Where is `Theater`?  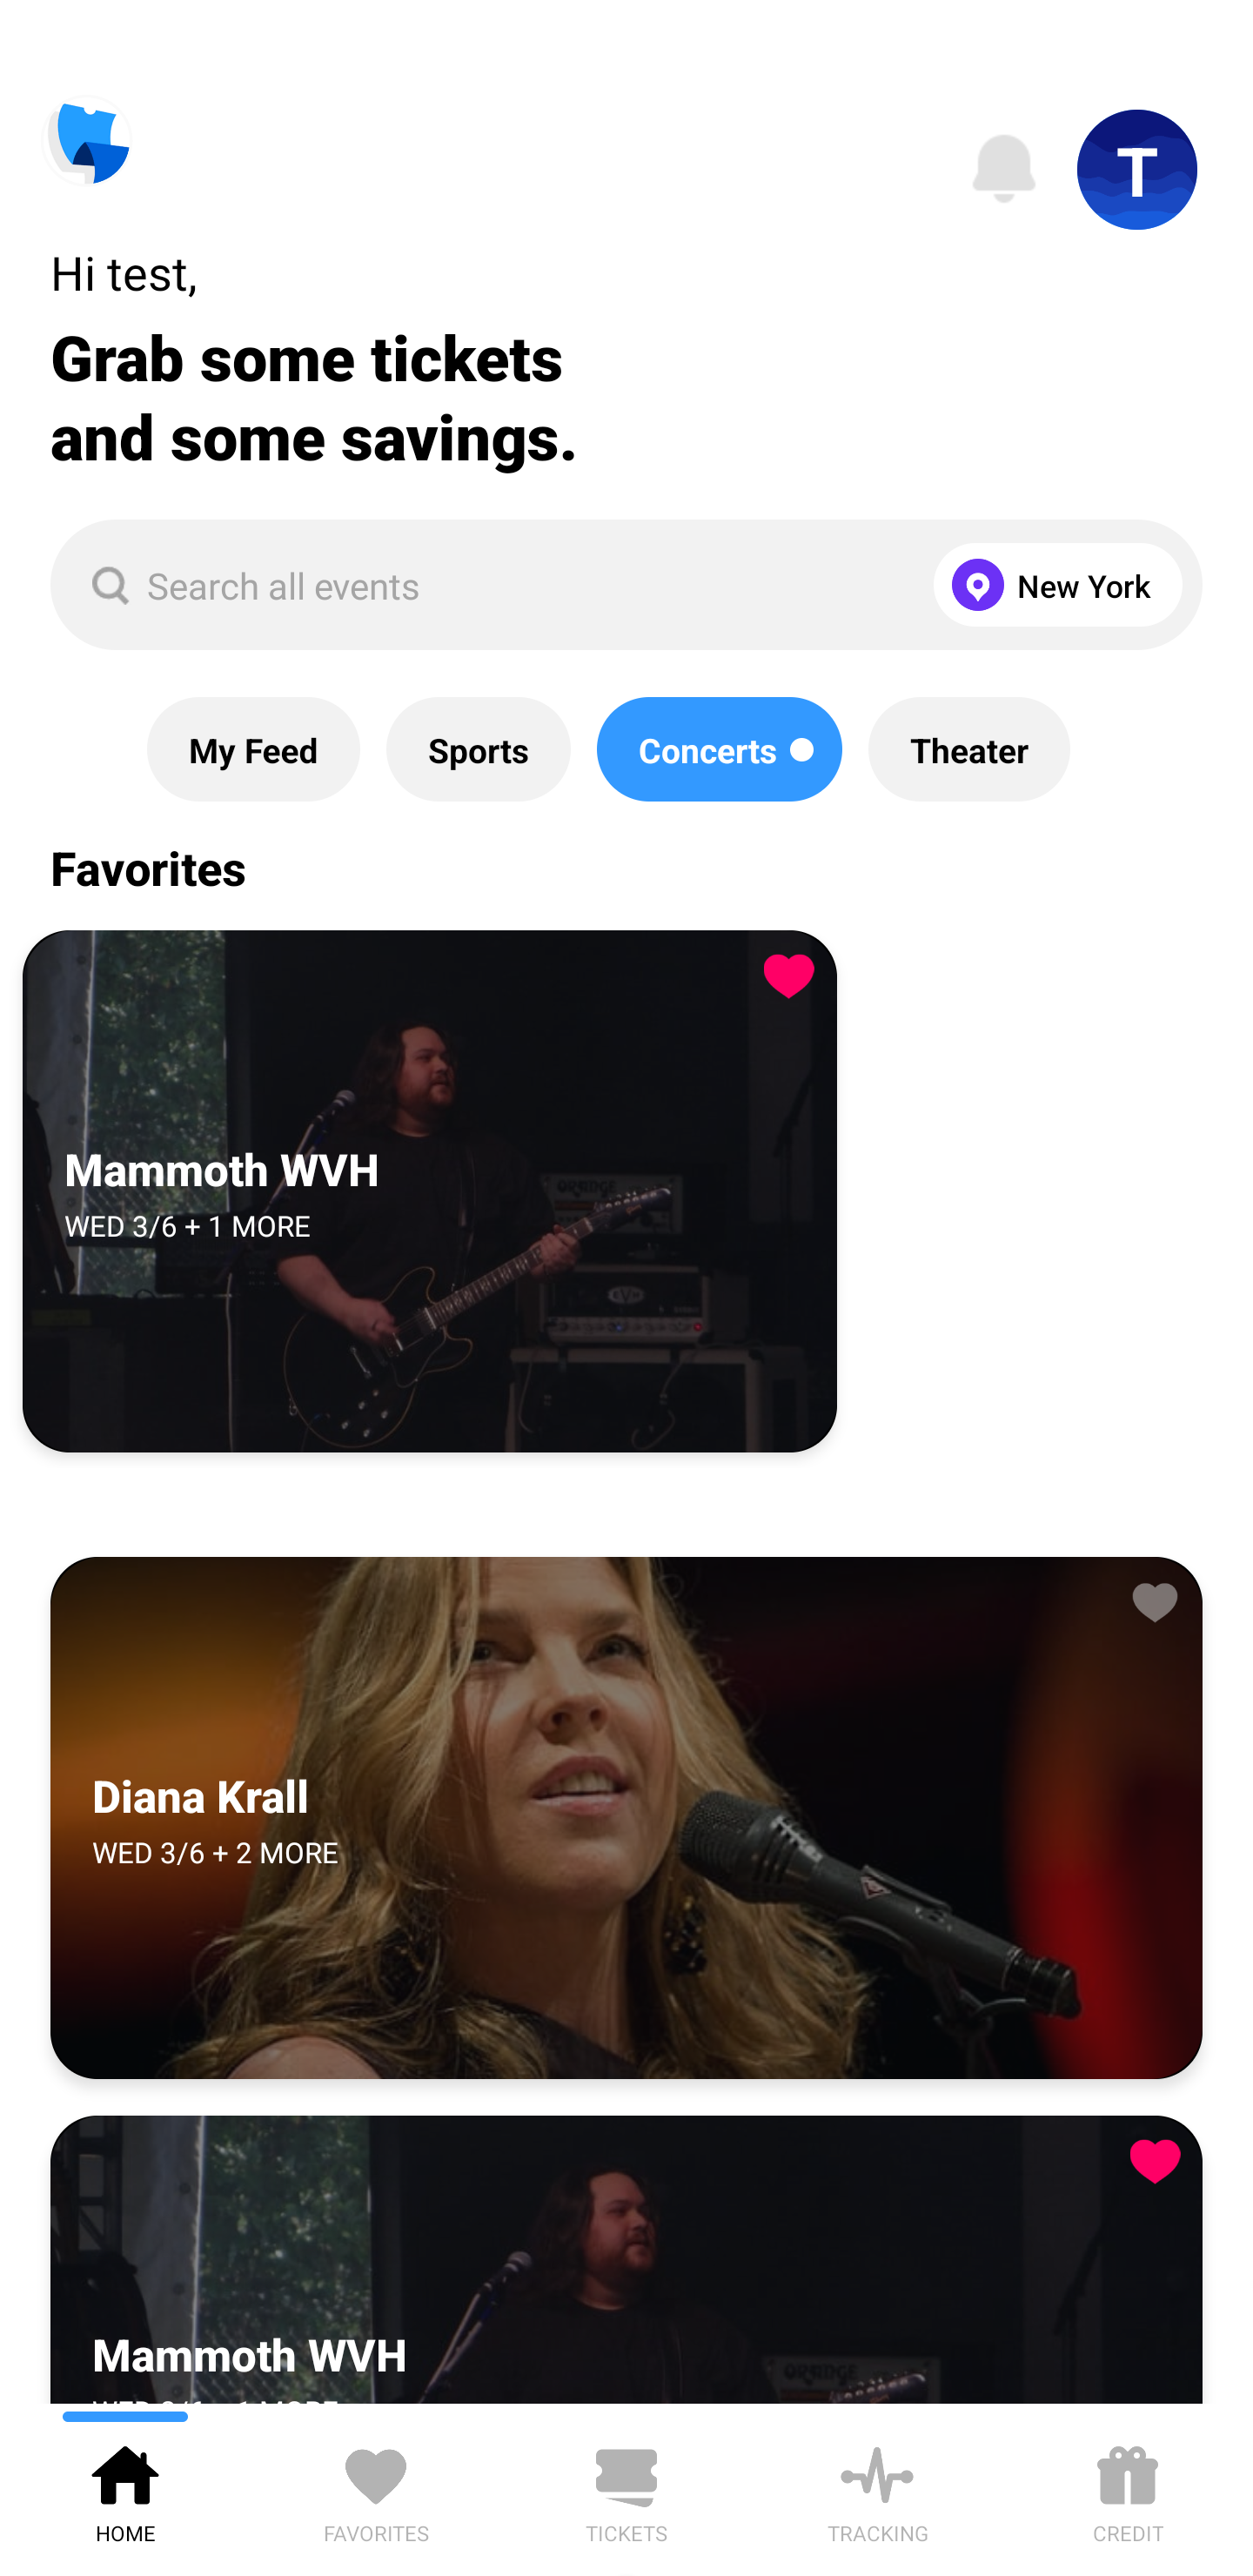
Theater is located at coordinates (968, 749).